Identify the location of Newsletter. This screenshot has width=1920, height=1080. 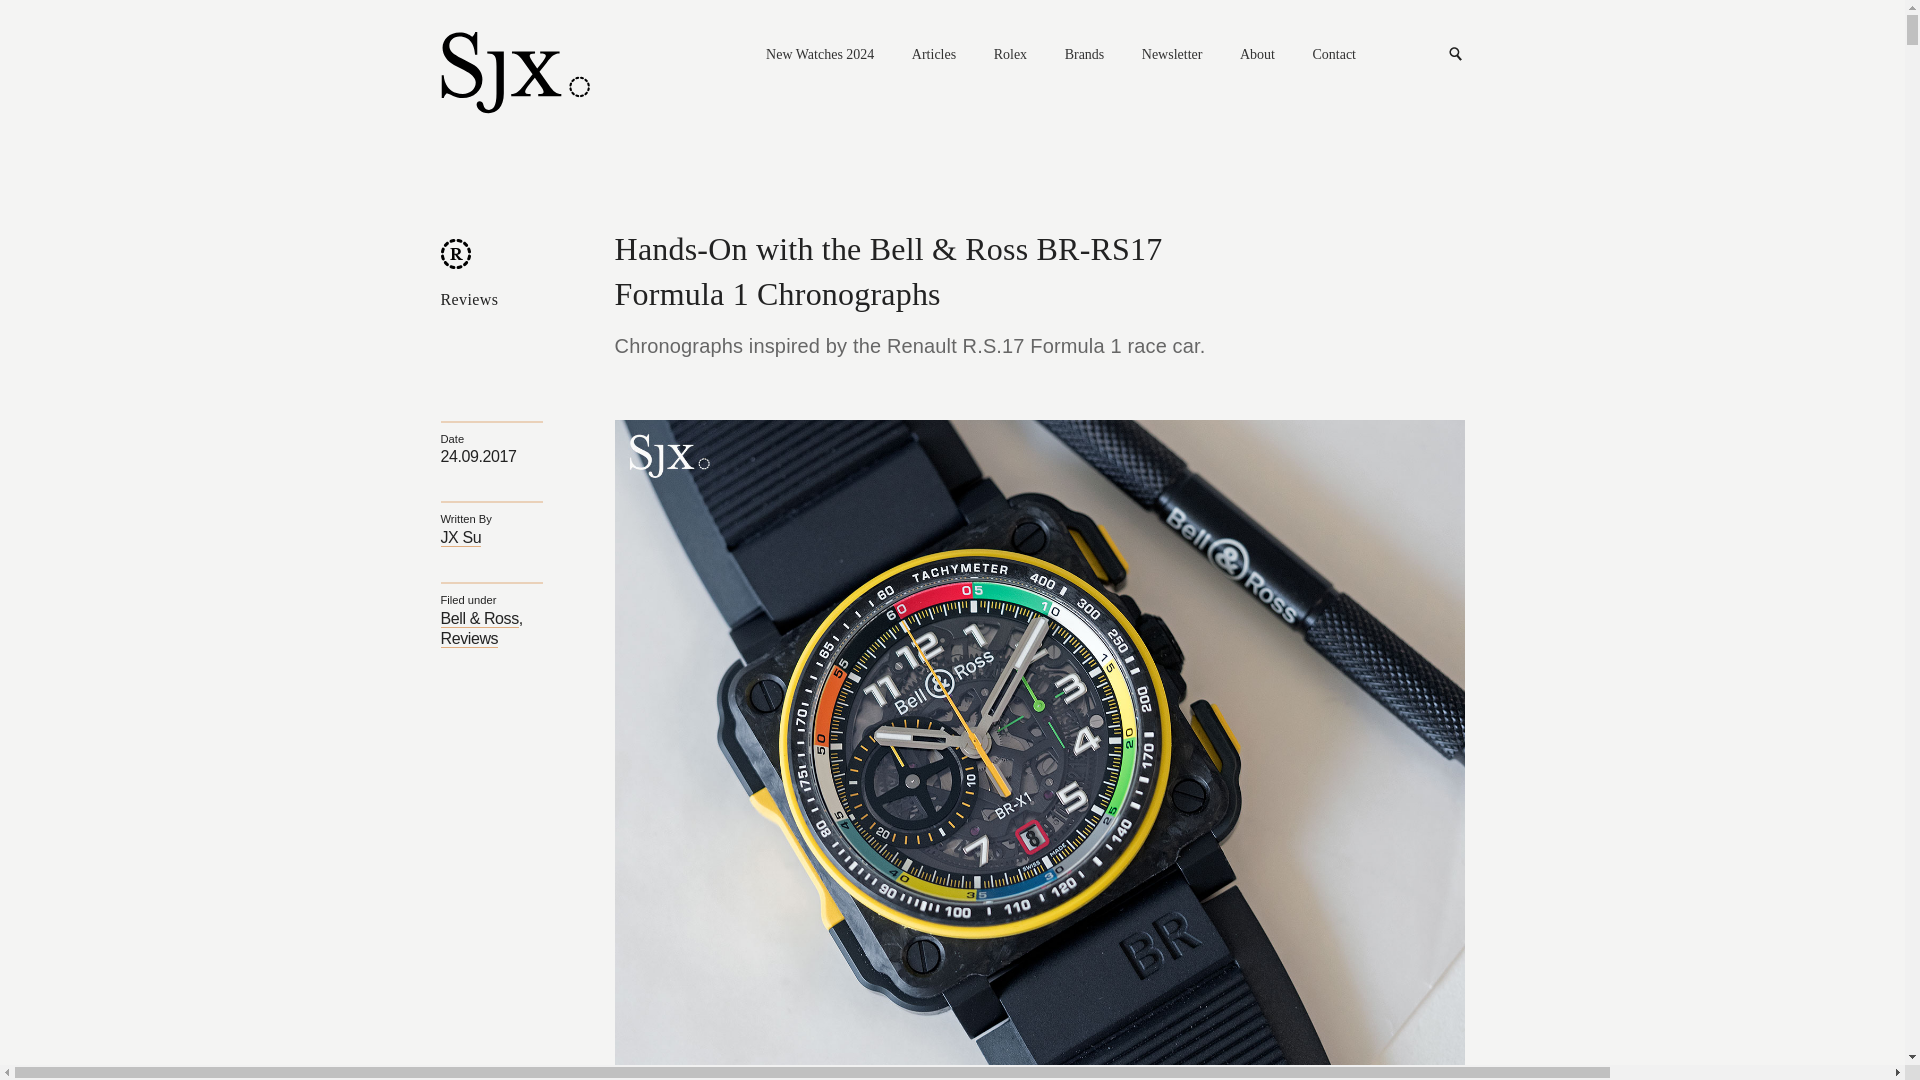
(1172, 56).